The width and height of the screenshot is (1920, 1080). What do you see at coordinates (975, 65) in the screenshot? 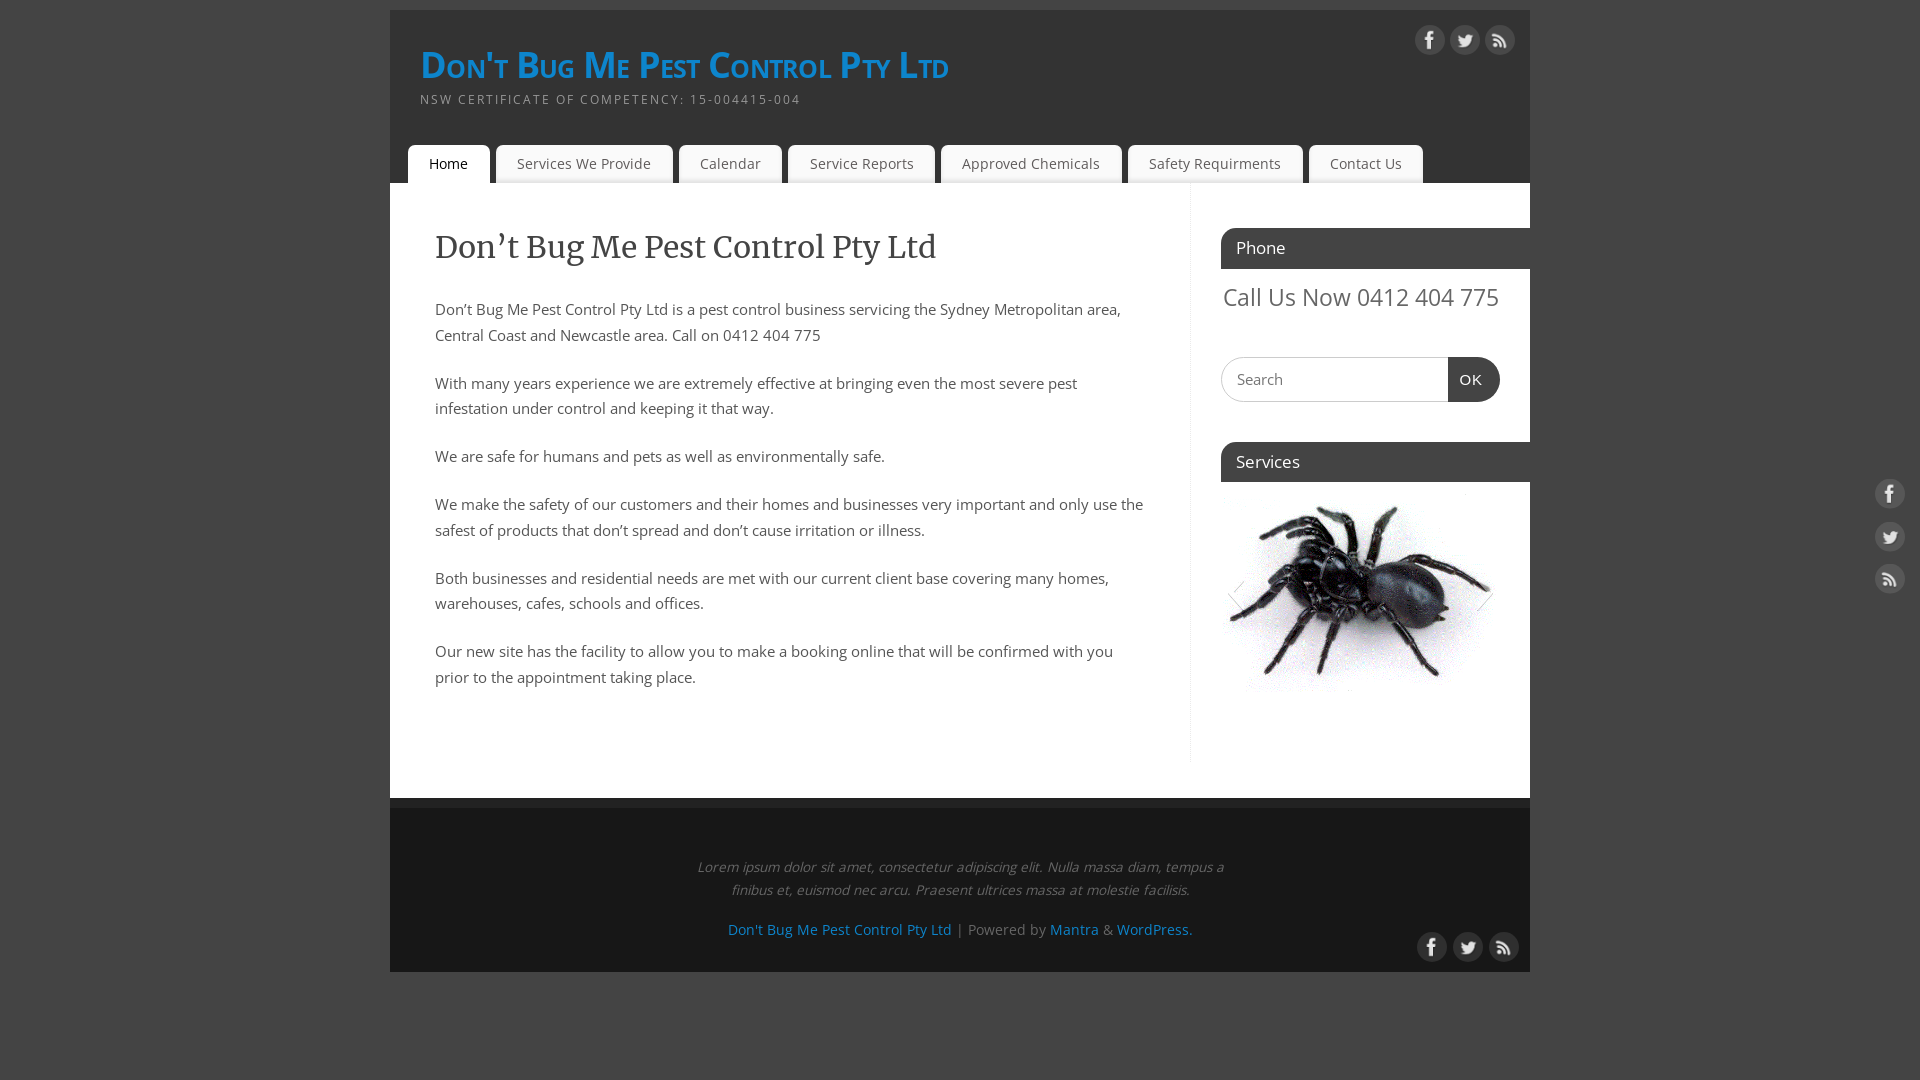
I see `Don't Bug Me Pest Control Pty Ltd` at bounding box center [975, 65].